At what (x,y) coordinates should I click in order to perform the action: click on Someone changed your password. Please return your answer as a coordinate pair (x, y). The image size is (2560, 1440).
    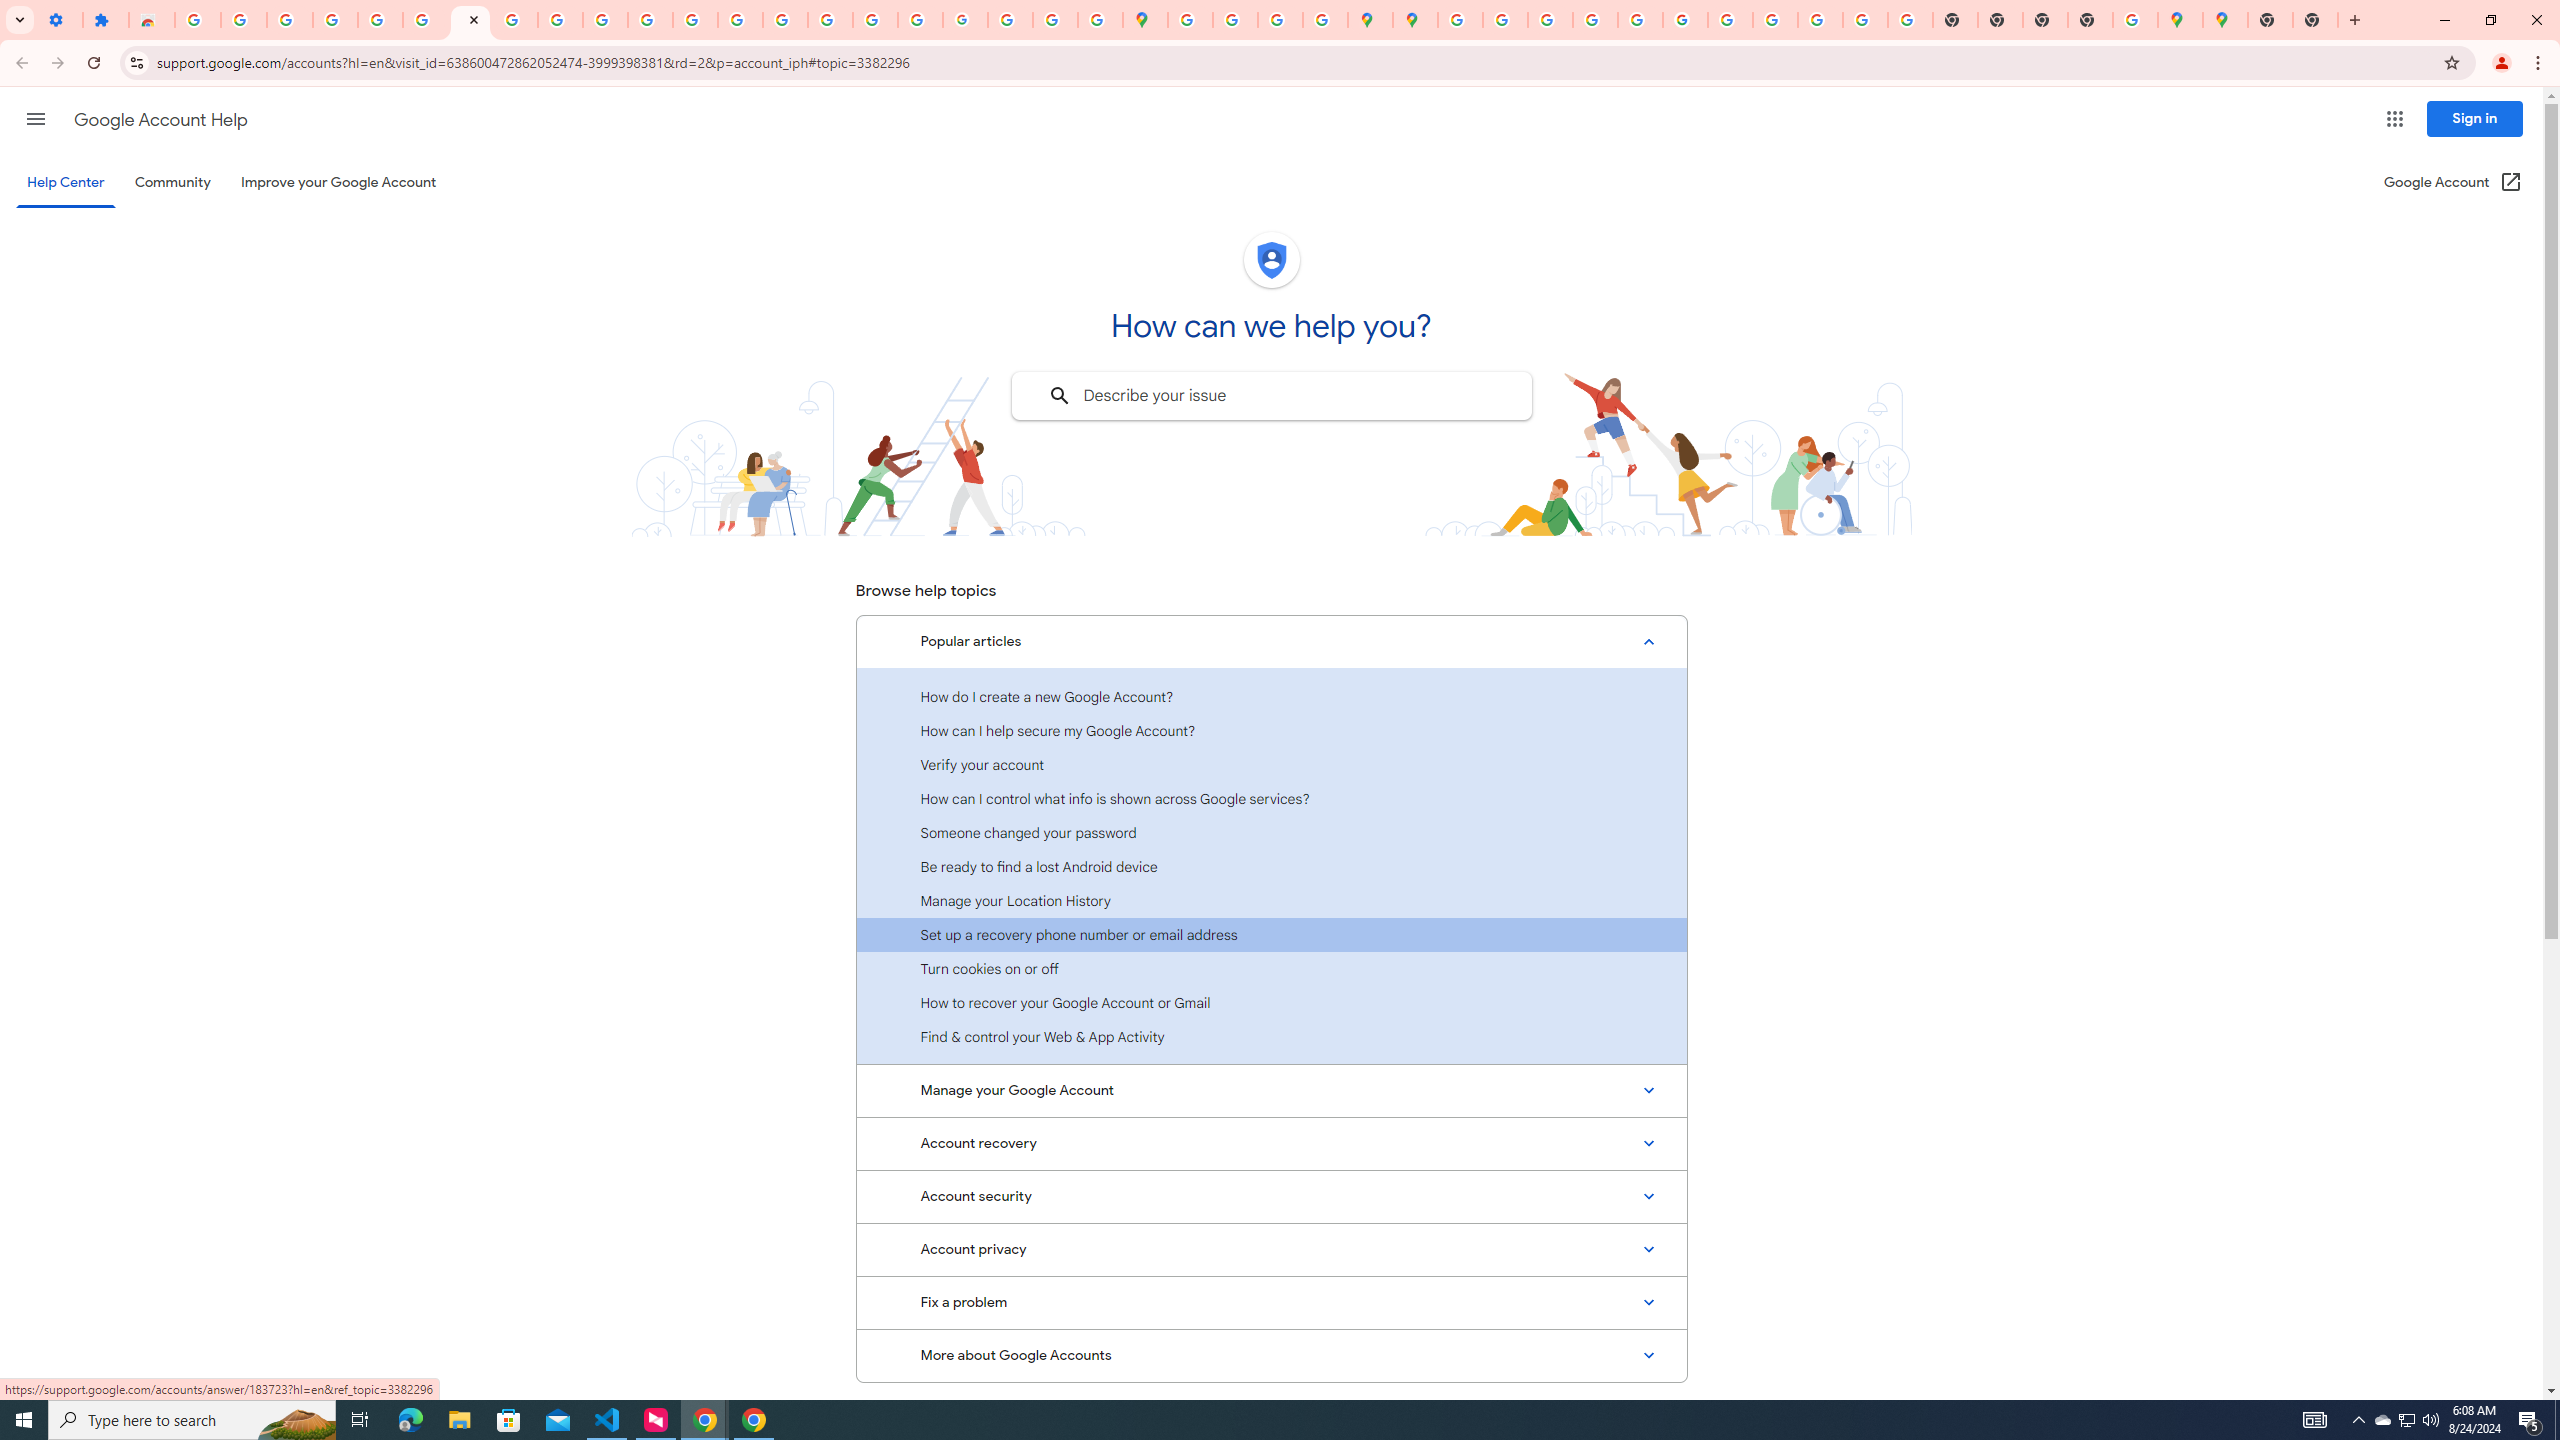
    Looking at the image, I should click on (1271, 832).